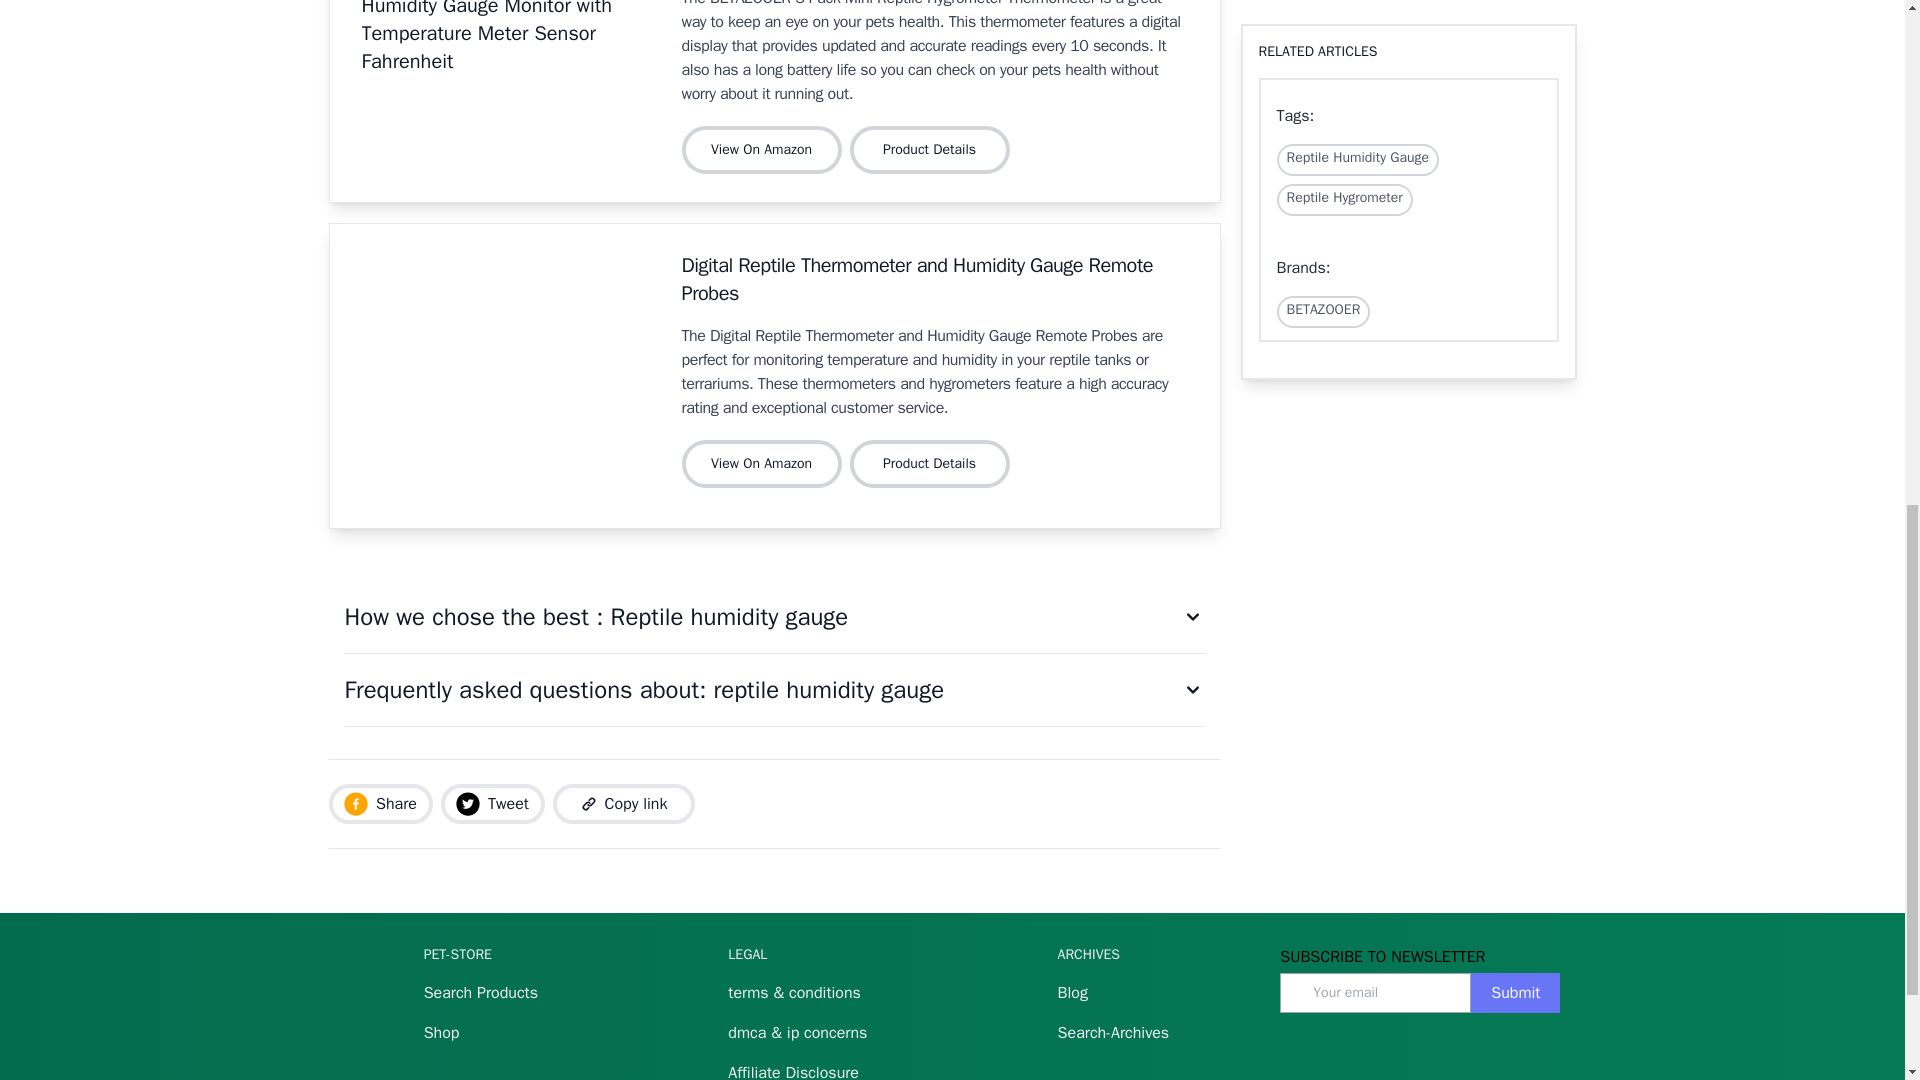 The height and width of the screenshot is (1080, 1920). I want to click on Product Details, so click(934, 464).